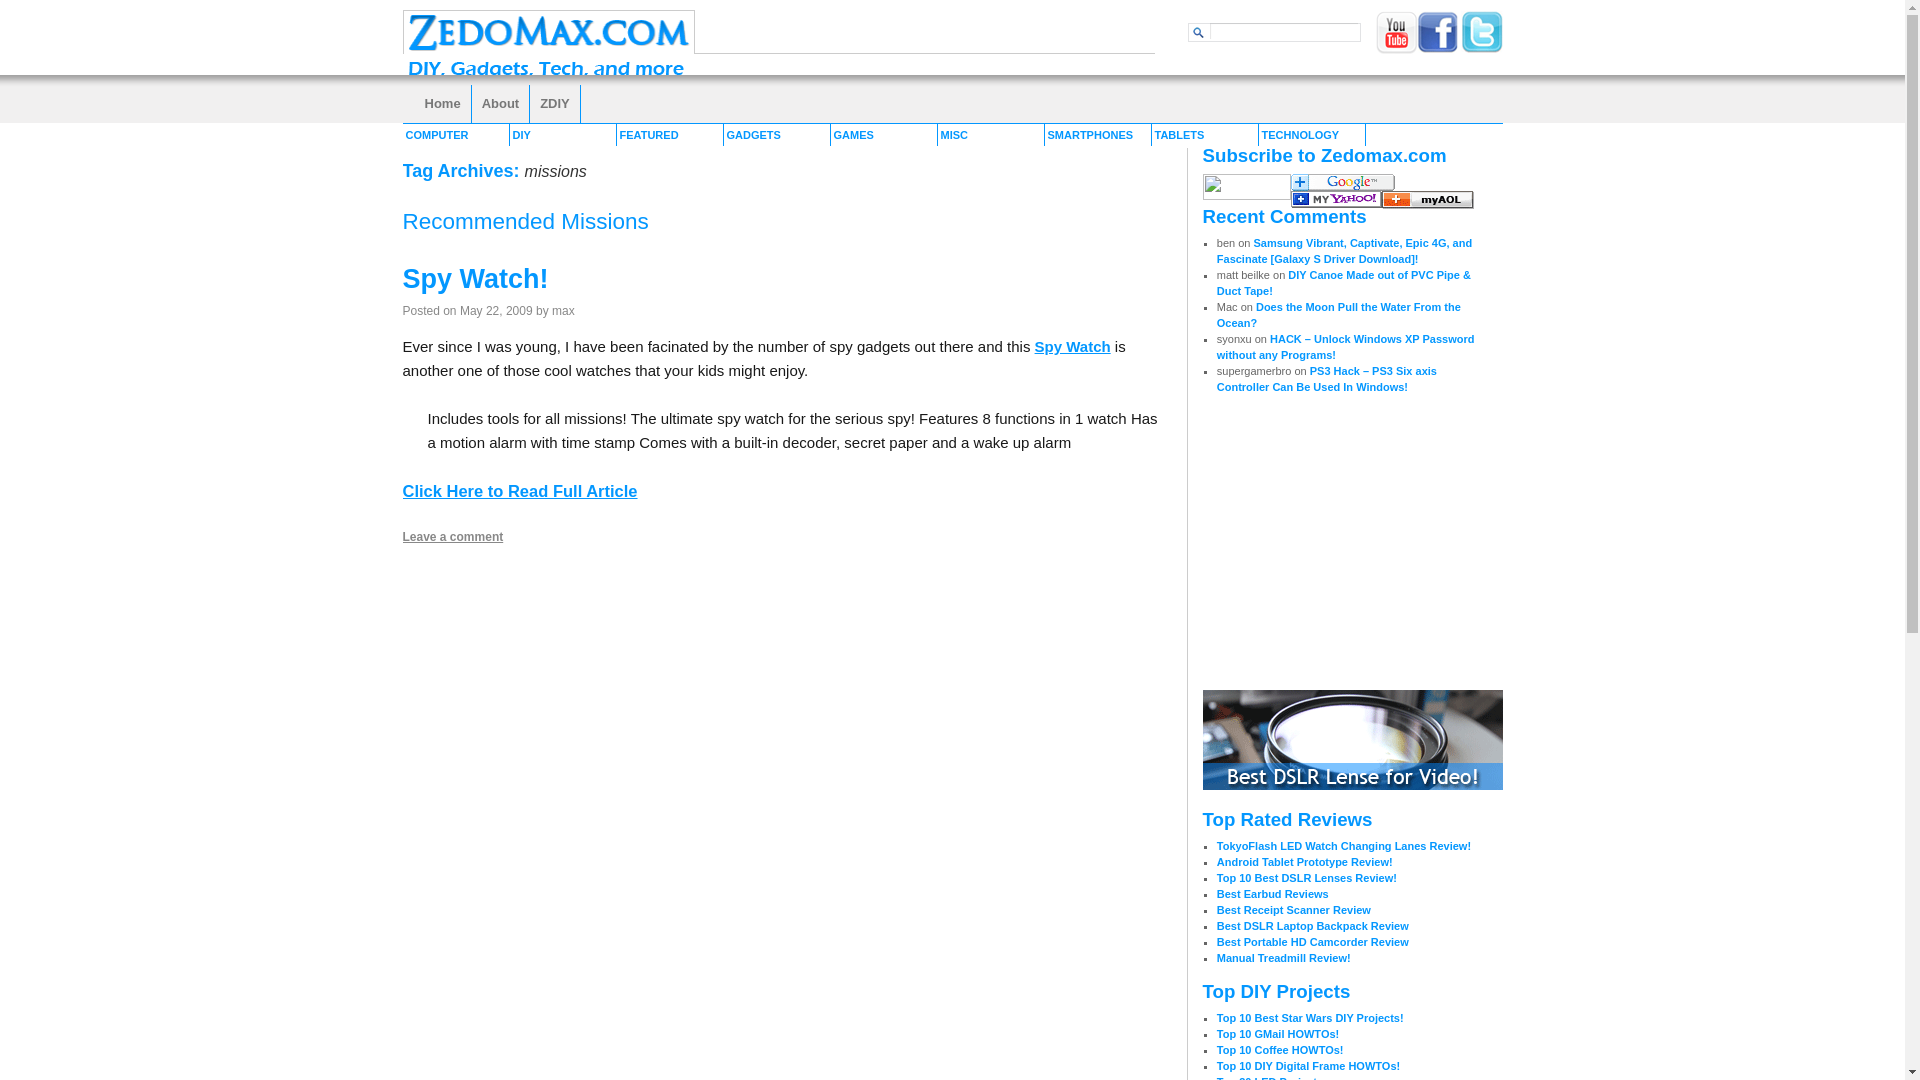  Describe the element at coordinates (474, 278) in the screenshot. I see `Permalink to Spy Watch!` at that location.